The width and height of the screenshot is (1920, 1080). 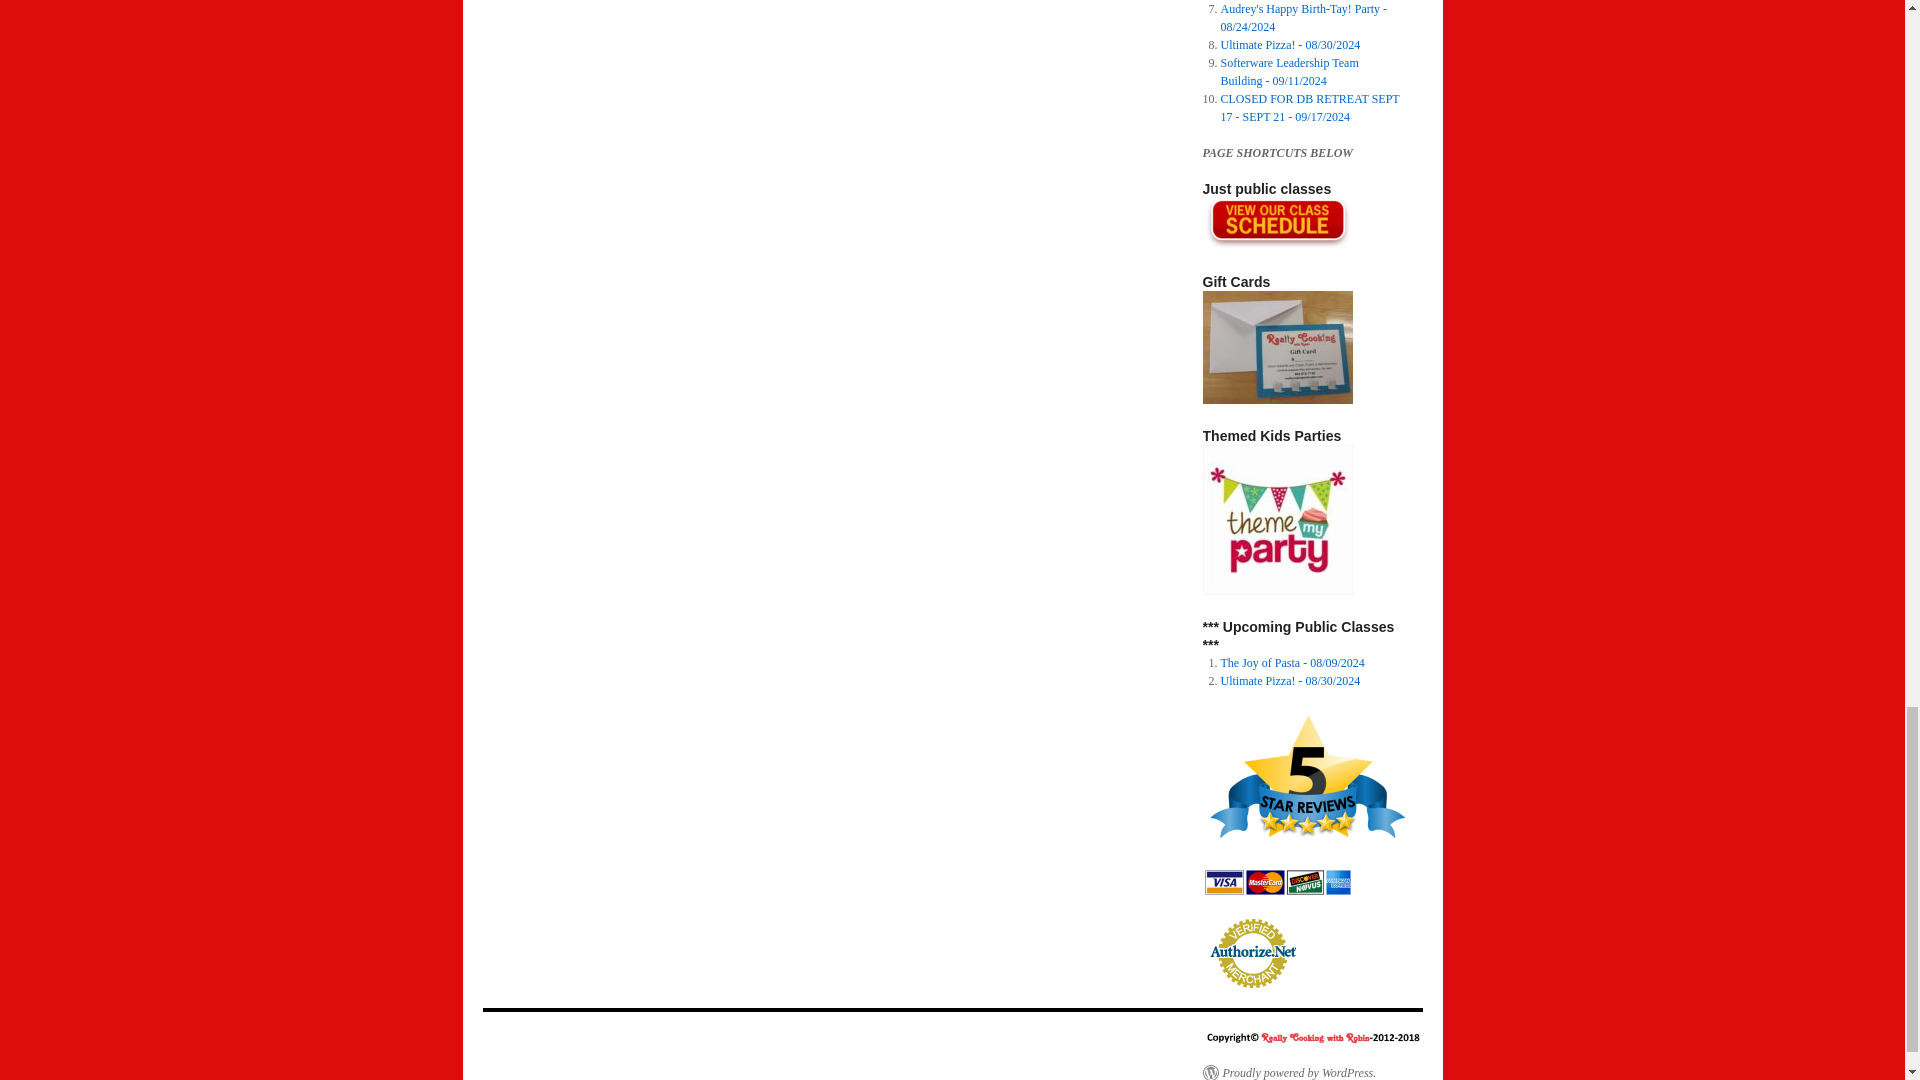 I want to click on Themed Kids Parties, so click(x=1276, y=520).